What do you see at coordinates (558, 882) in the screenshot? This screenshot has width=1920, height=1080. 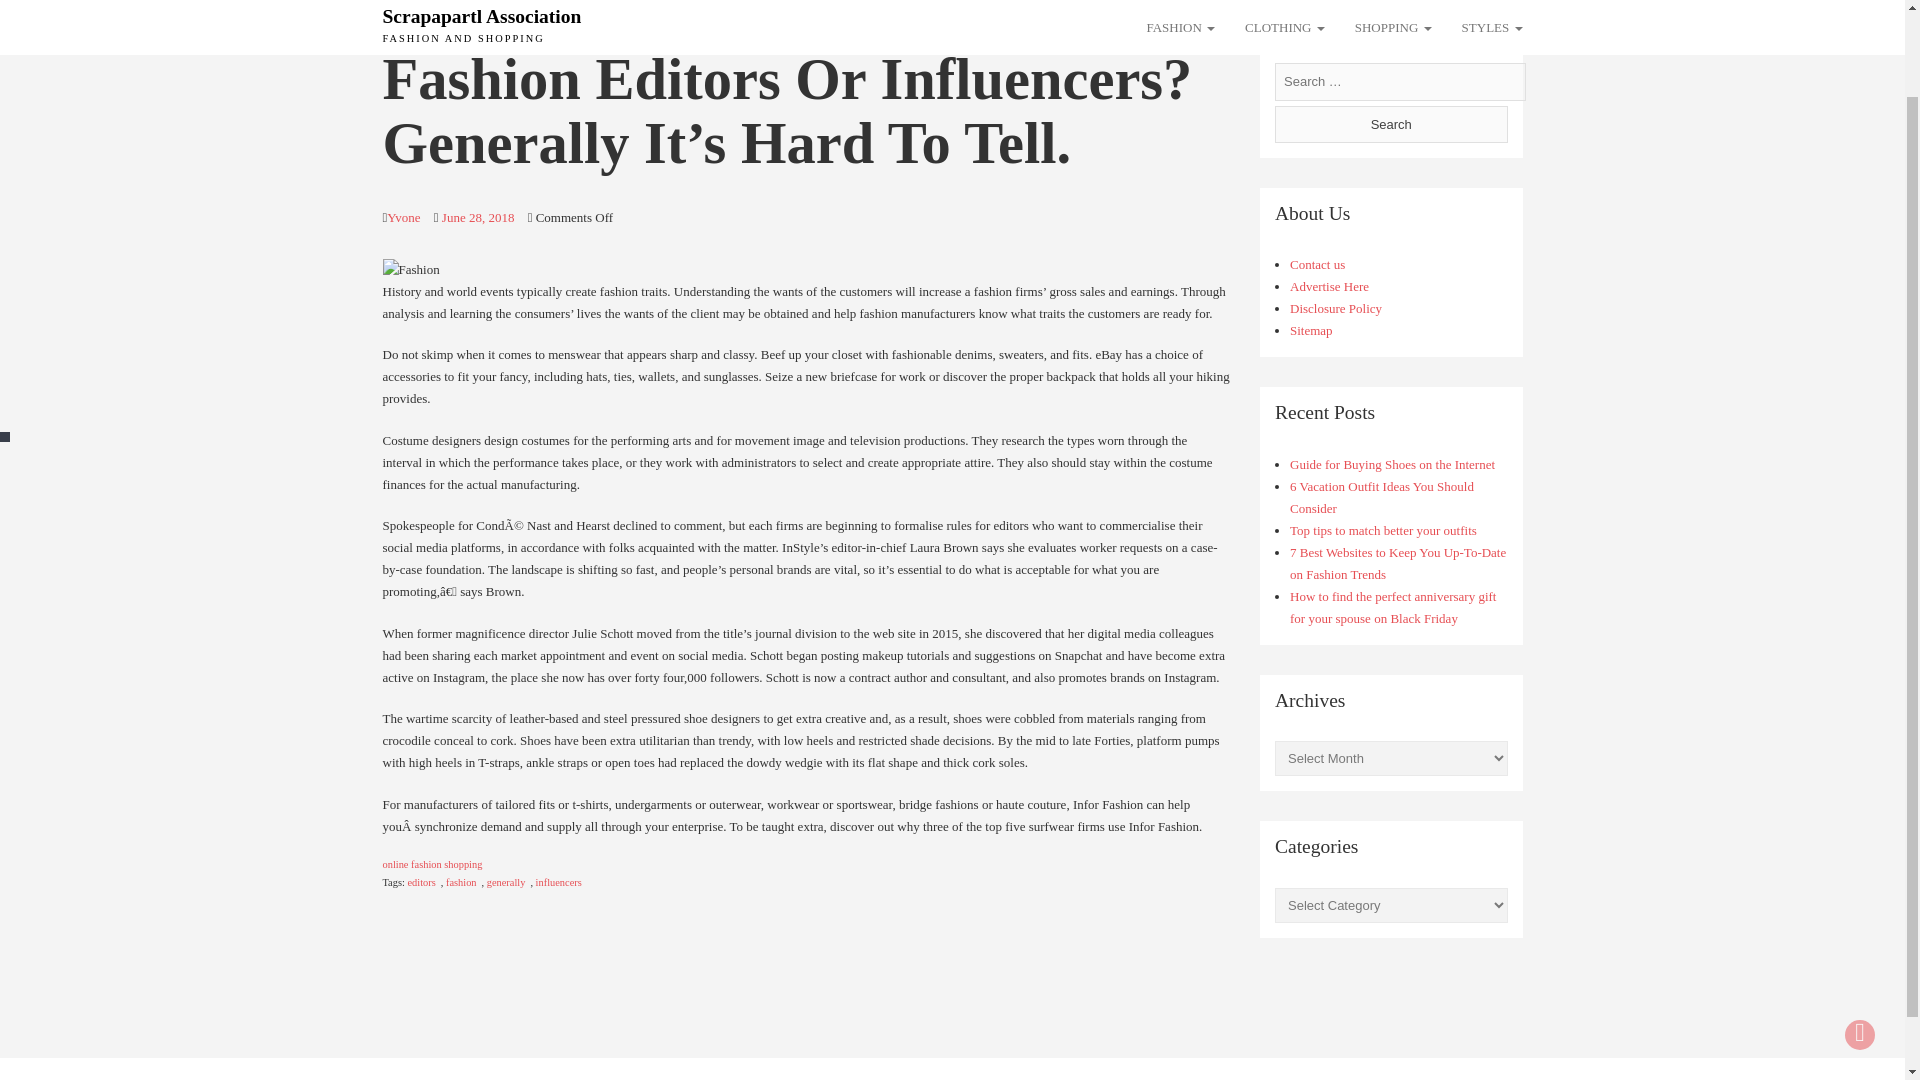 I see `influencers` at bounding box center [558, 882].